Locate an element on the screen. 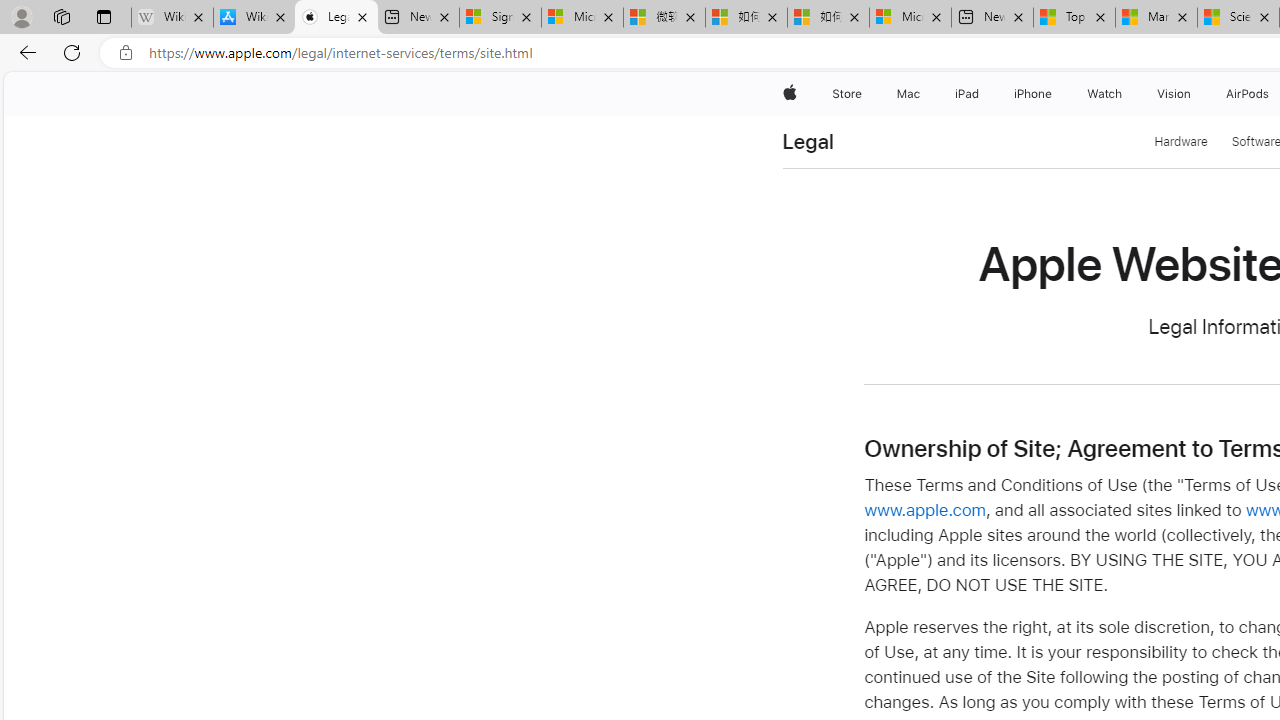 This screenshot has width=1280, height=720. Mac menu is located at coordinates (922, 94).